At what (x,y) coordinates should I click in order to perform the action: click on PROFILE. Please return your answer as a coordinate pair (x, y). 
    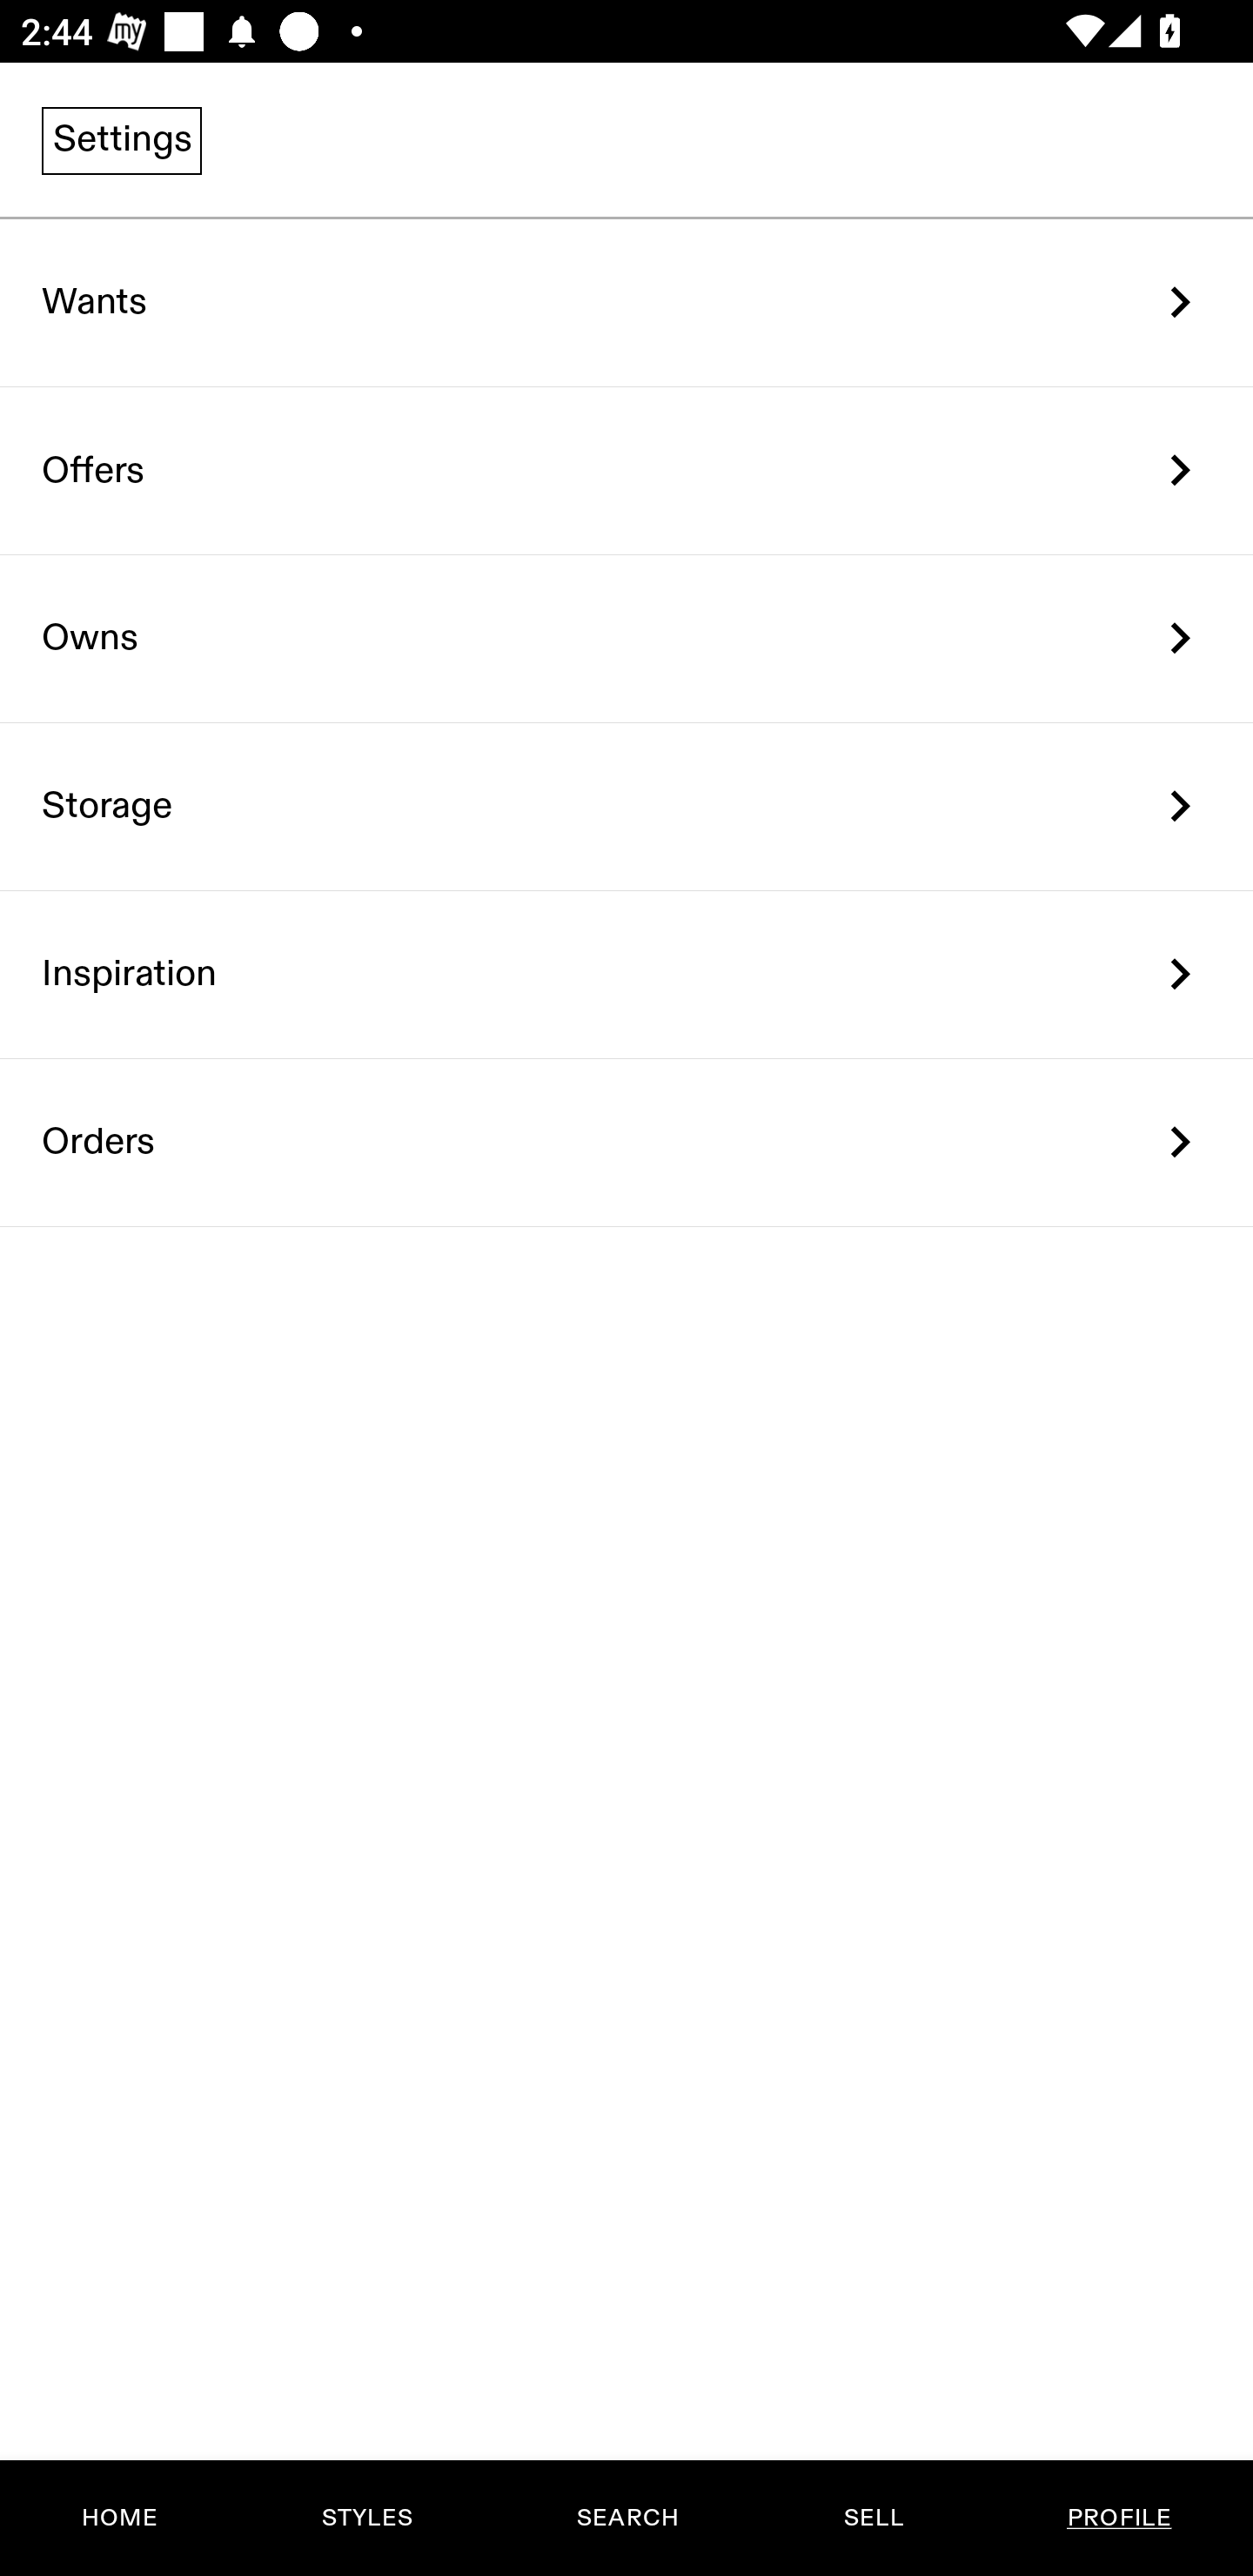
    Looking at the image, I should click on (1119, 2518).